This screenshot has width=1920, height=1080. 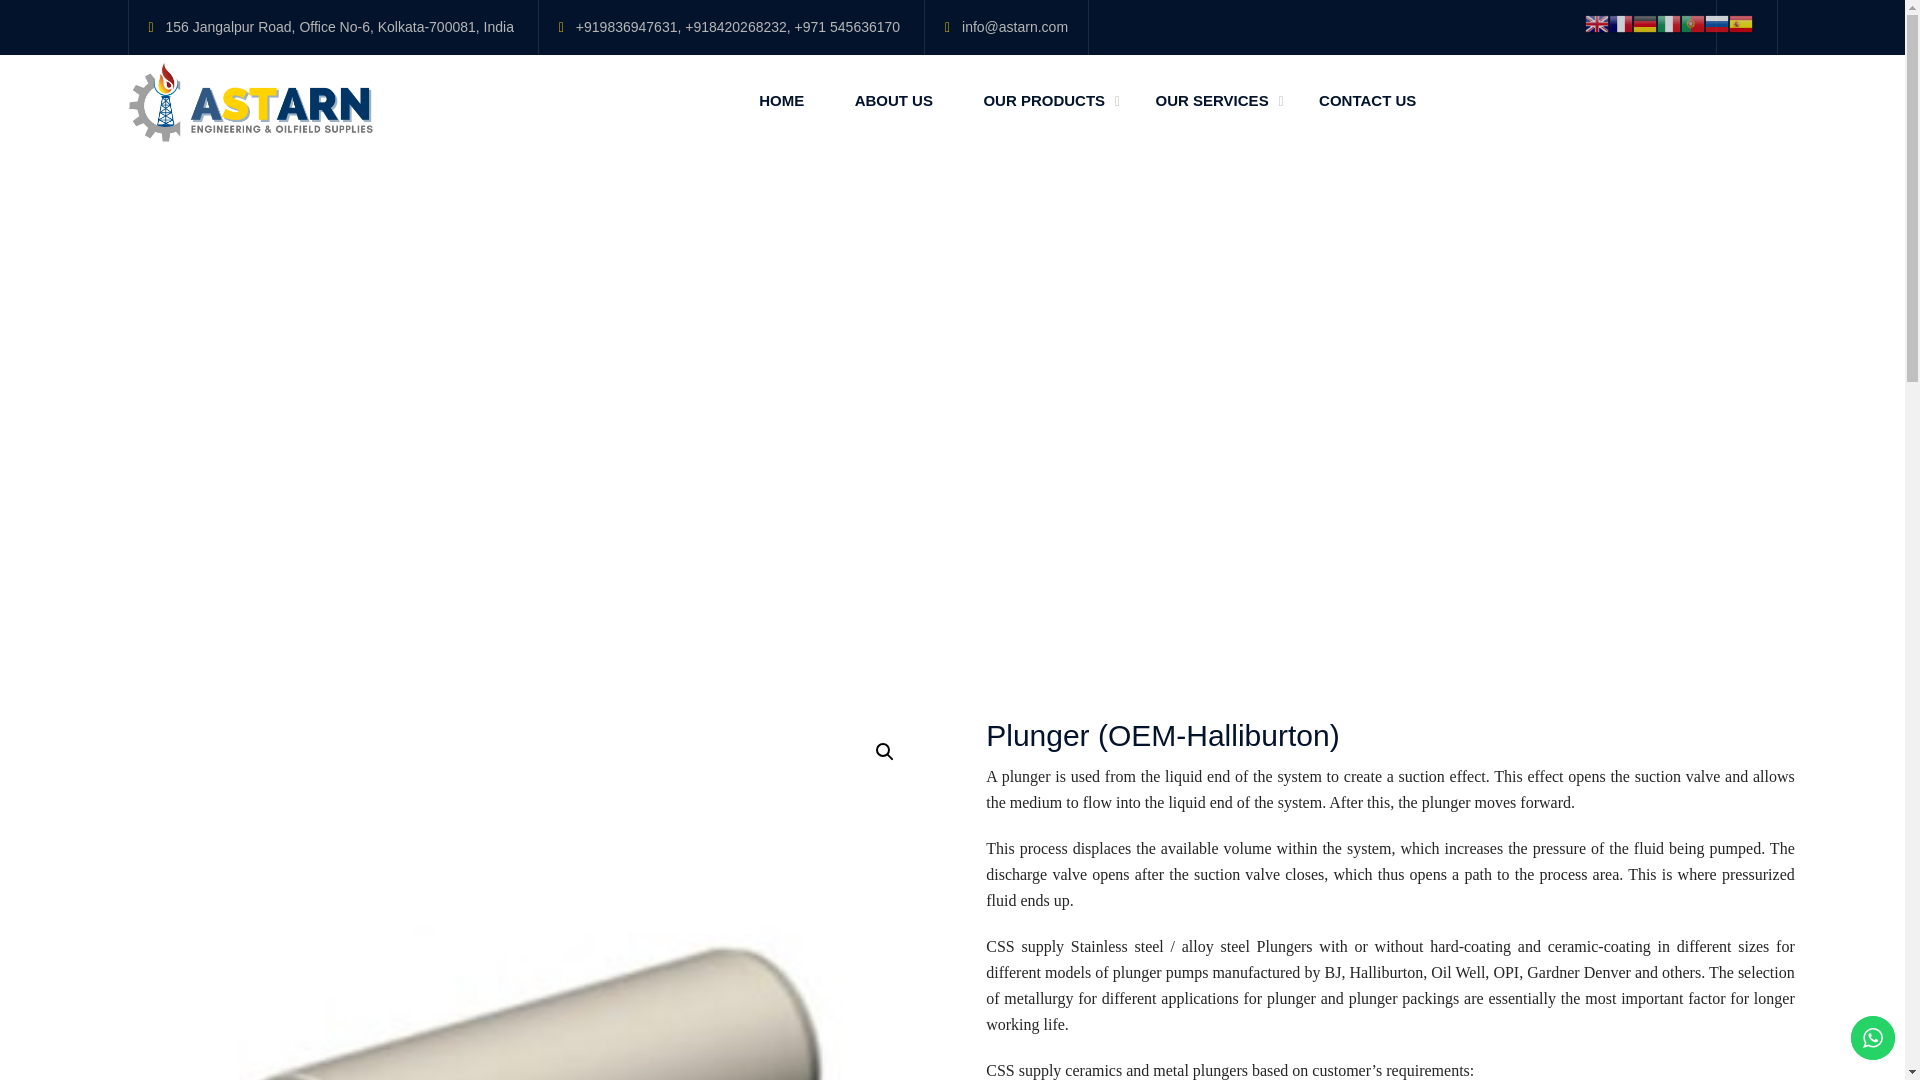 I want to click on ABOUT US, so click(x=894, y=100).